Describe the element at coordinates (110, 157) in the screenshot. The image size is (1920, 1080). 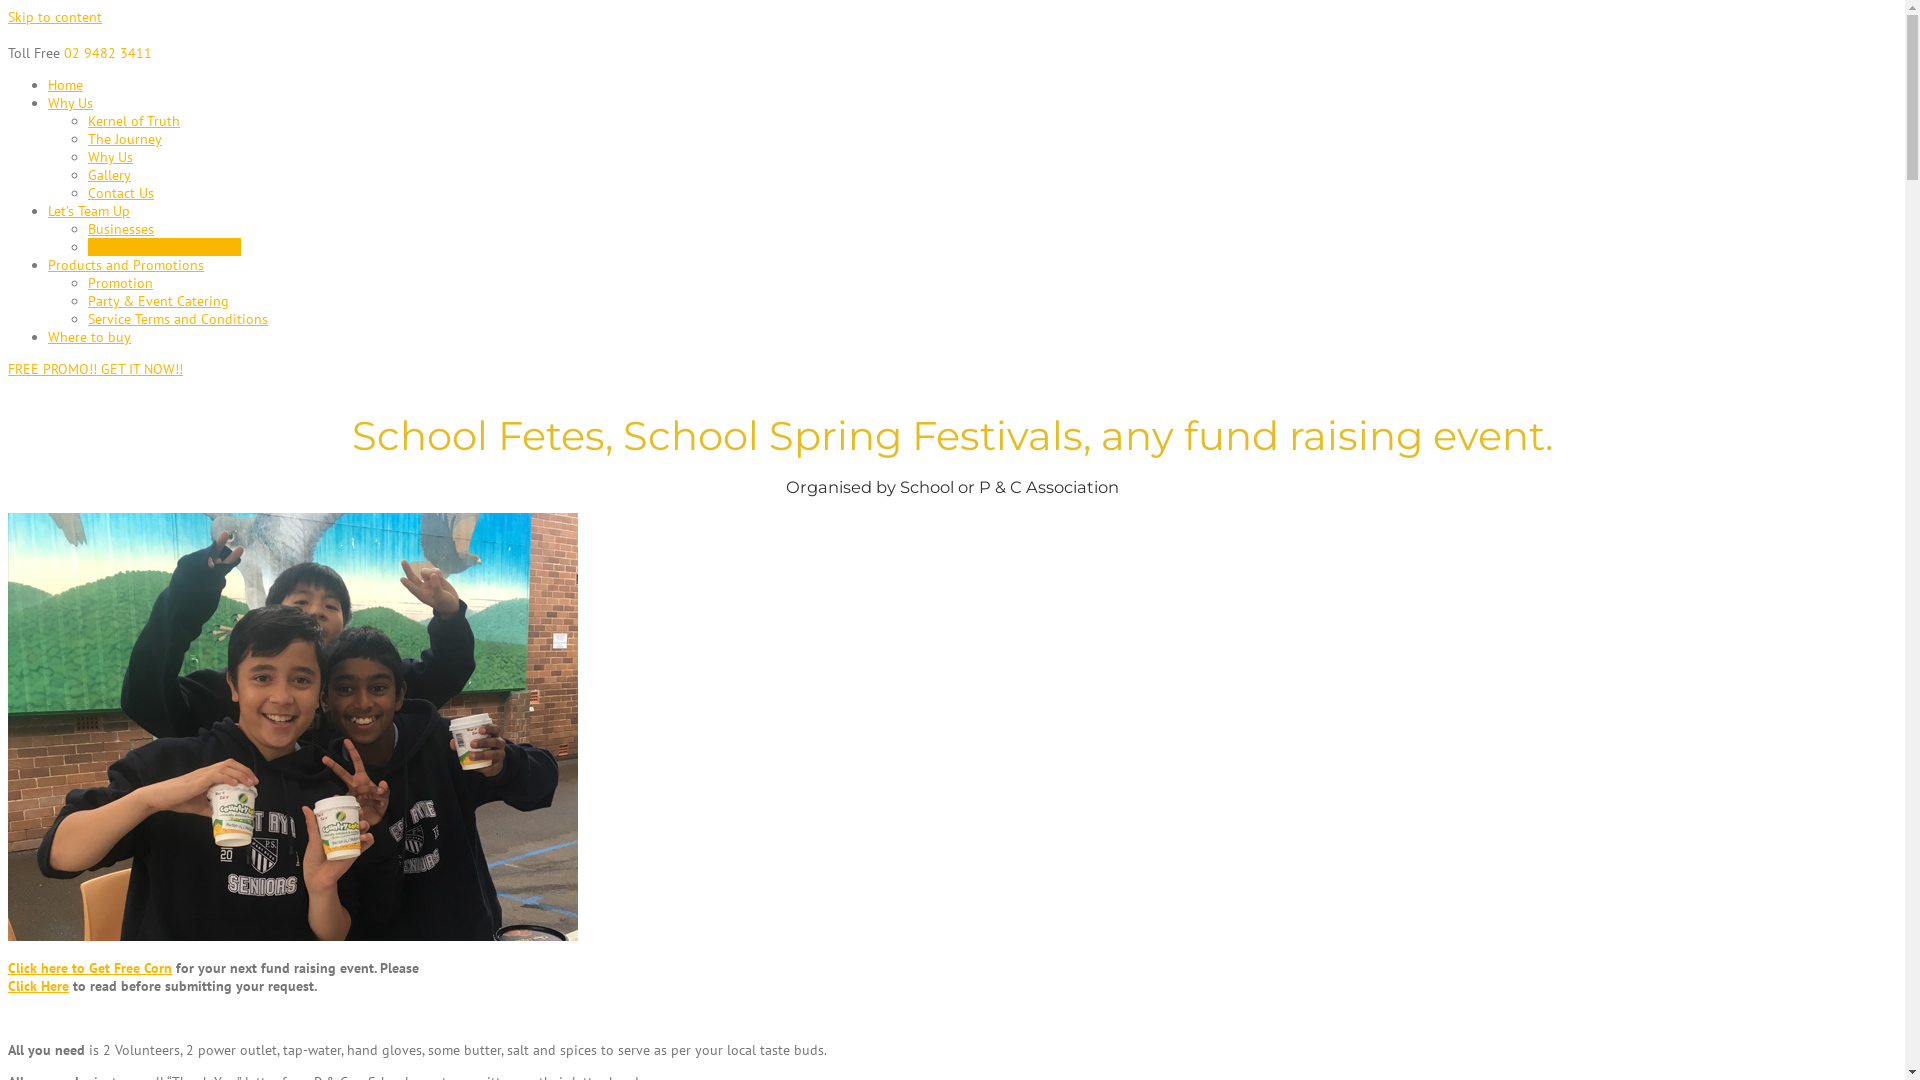
I see `Why Us` at that location.